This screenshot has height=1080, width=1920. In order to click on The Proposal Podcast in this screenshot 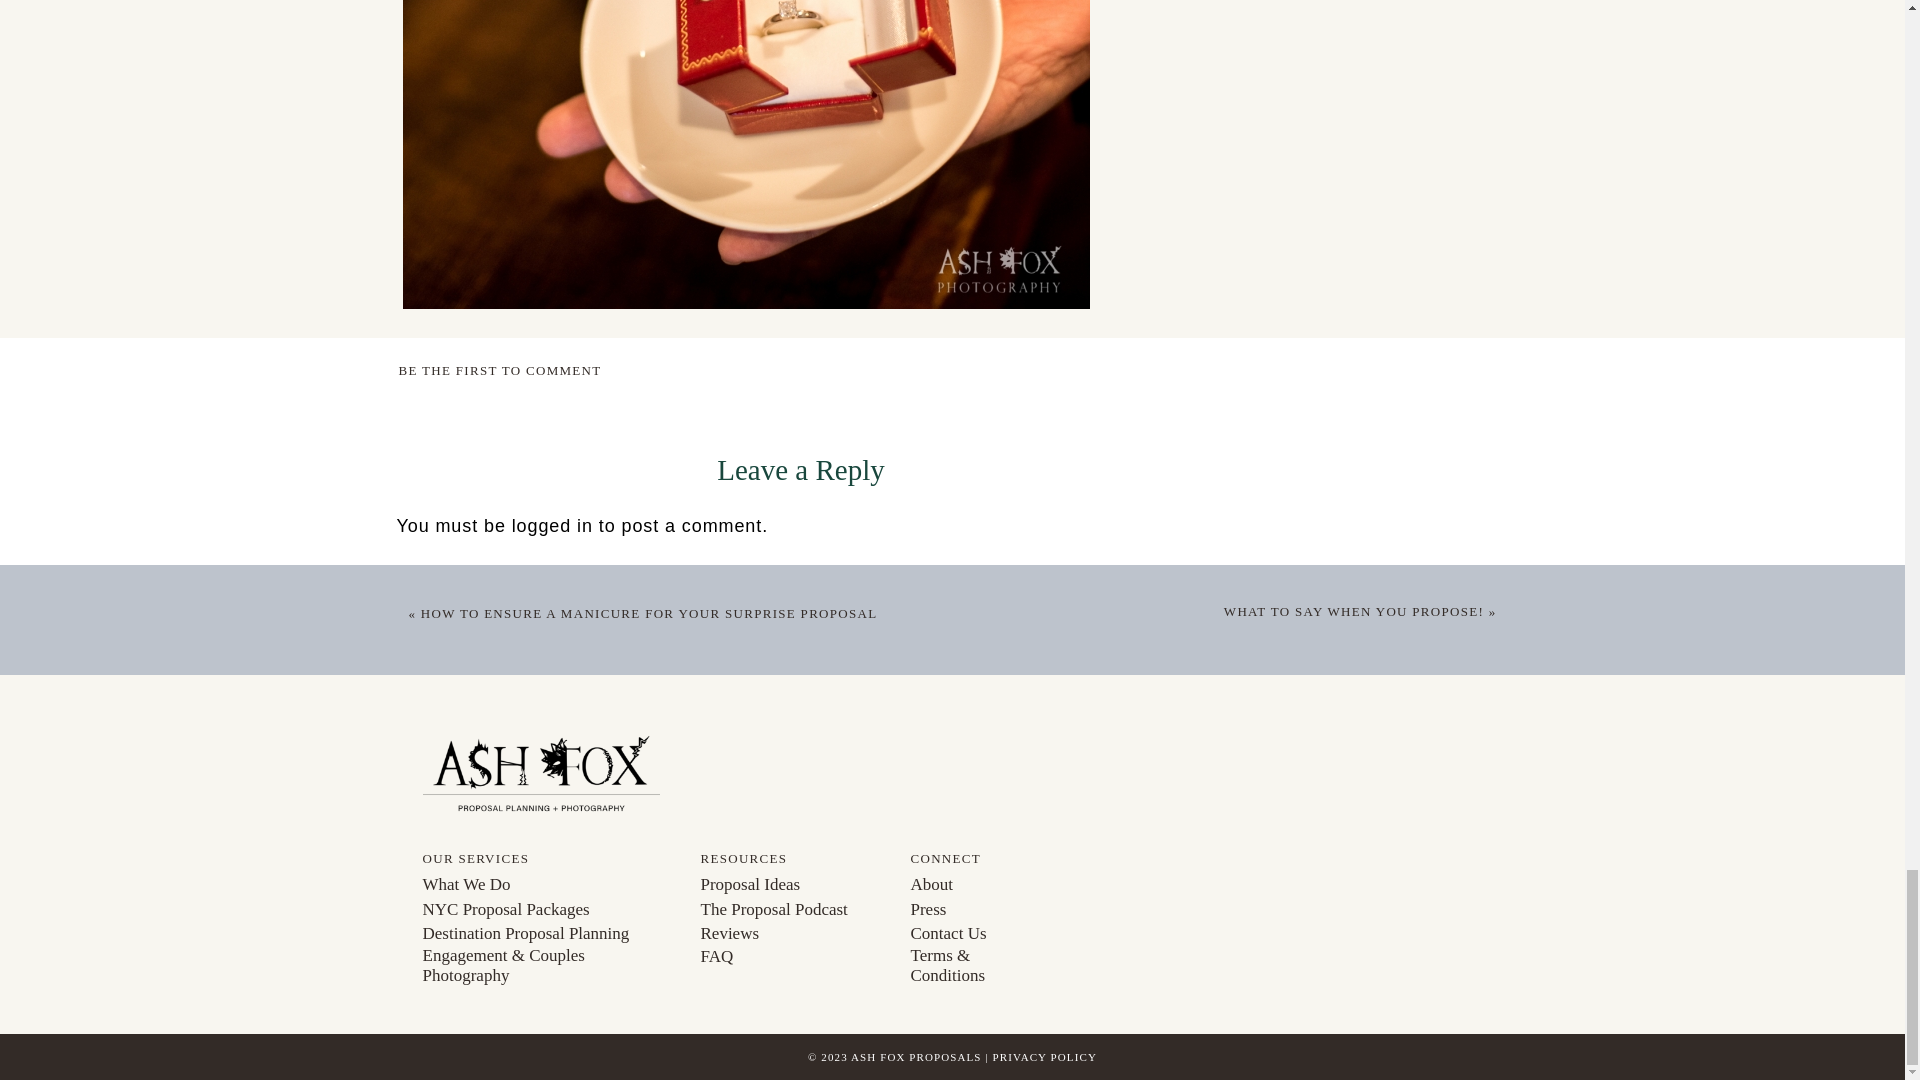, I will do `click(792, 910)`.